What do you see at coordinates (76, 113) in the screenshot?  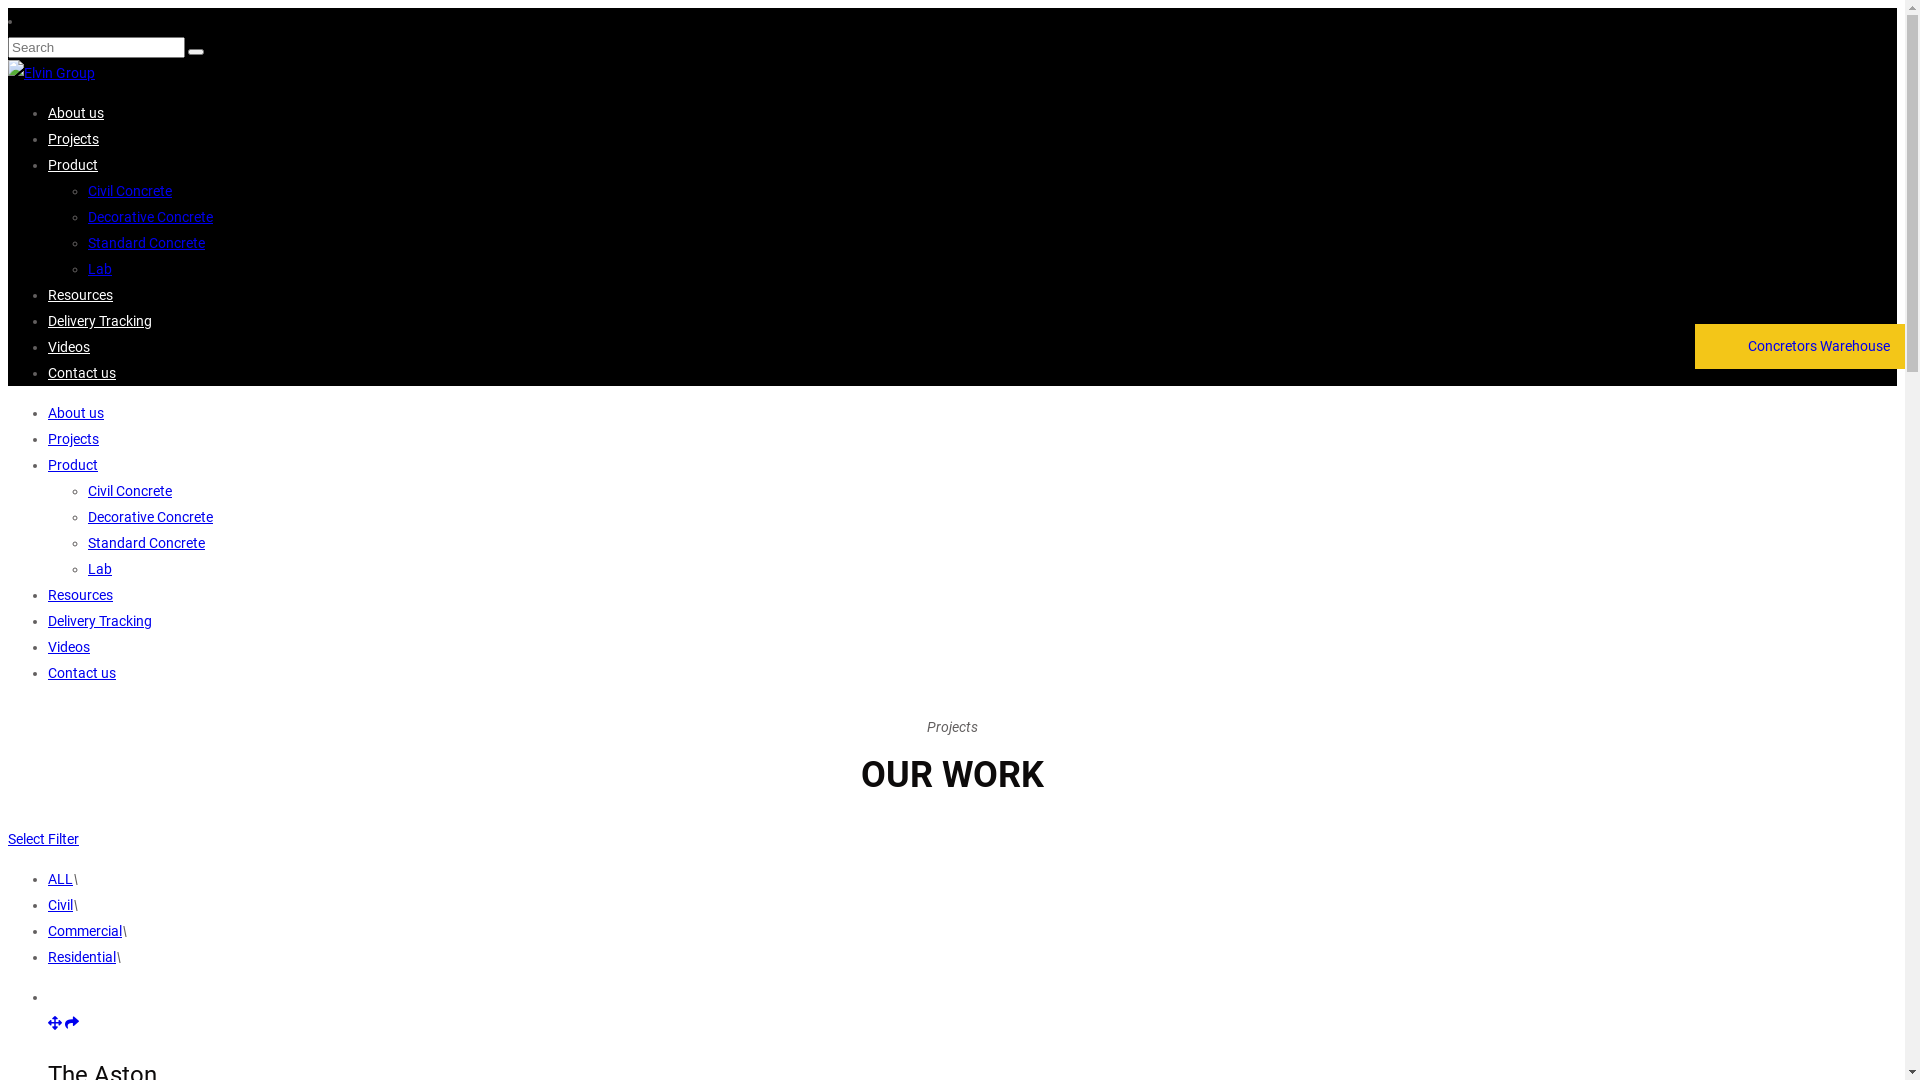 I see `About us` at bounding box center [76, 113].